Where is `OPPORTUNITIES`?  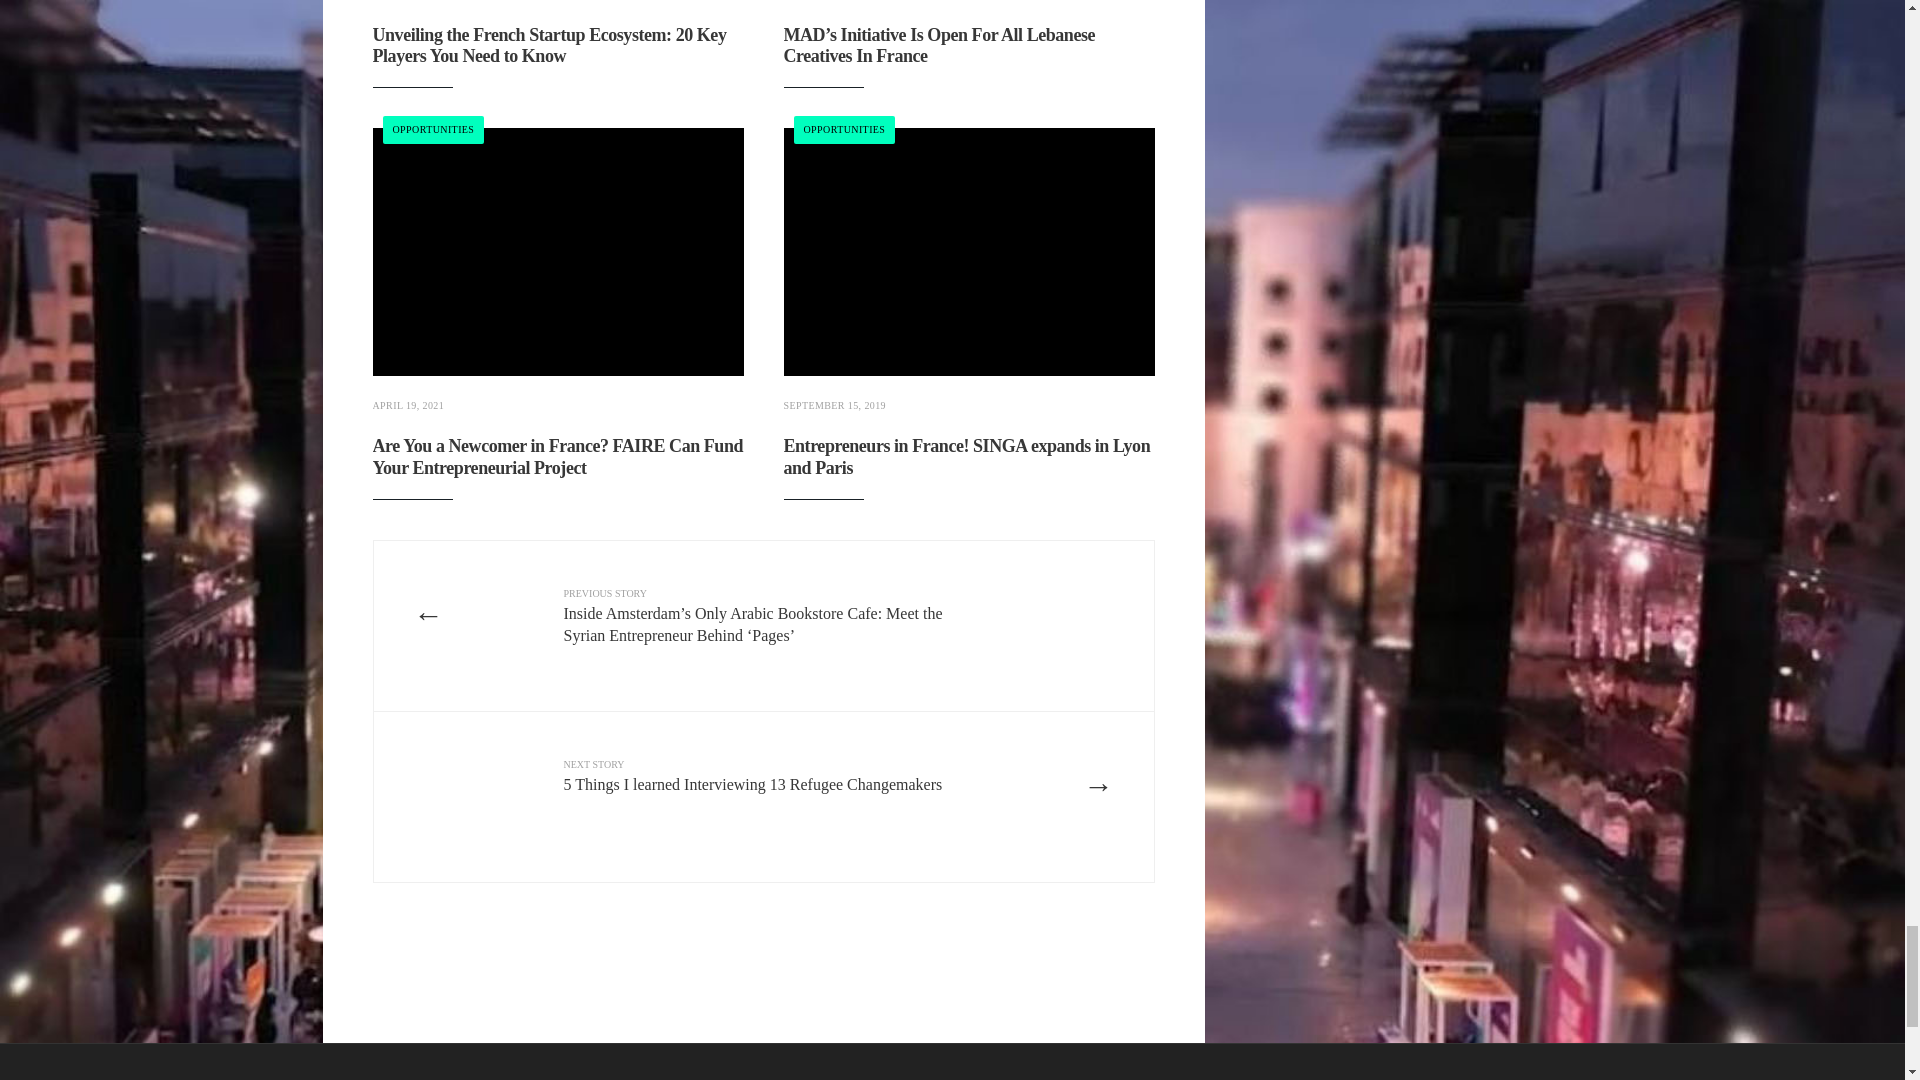 OPPORTUNITIES is located at coordinates (844, 130).